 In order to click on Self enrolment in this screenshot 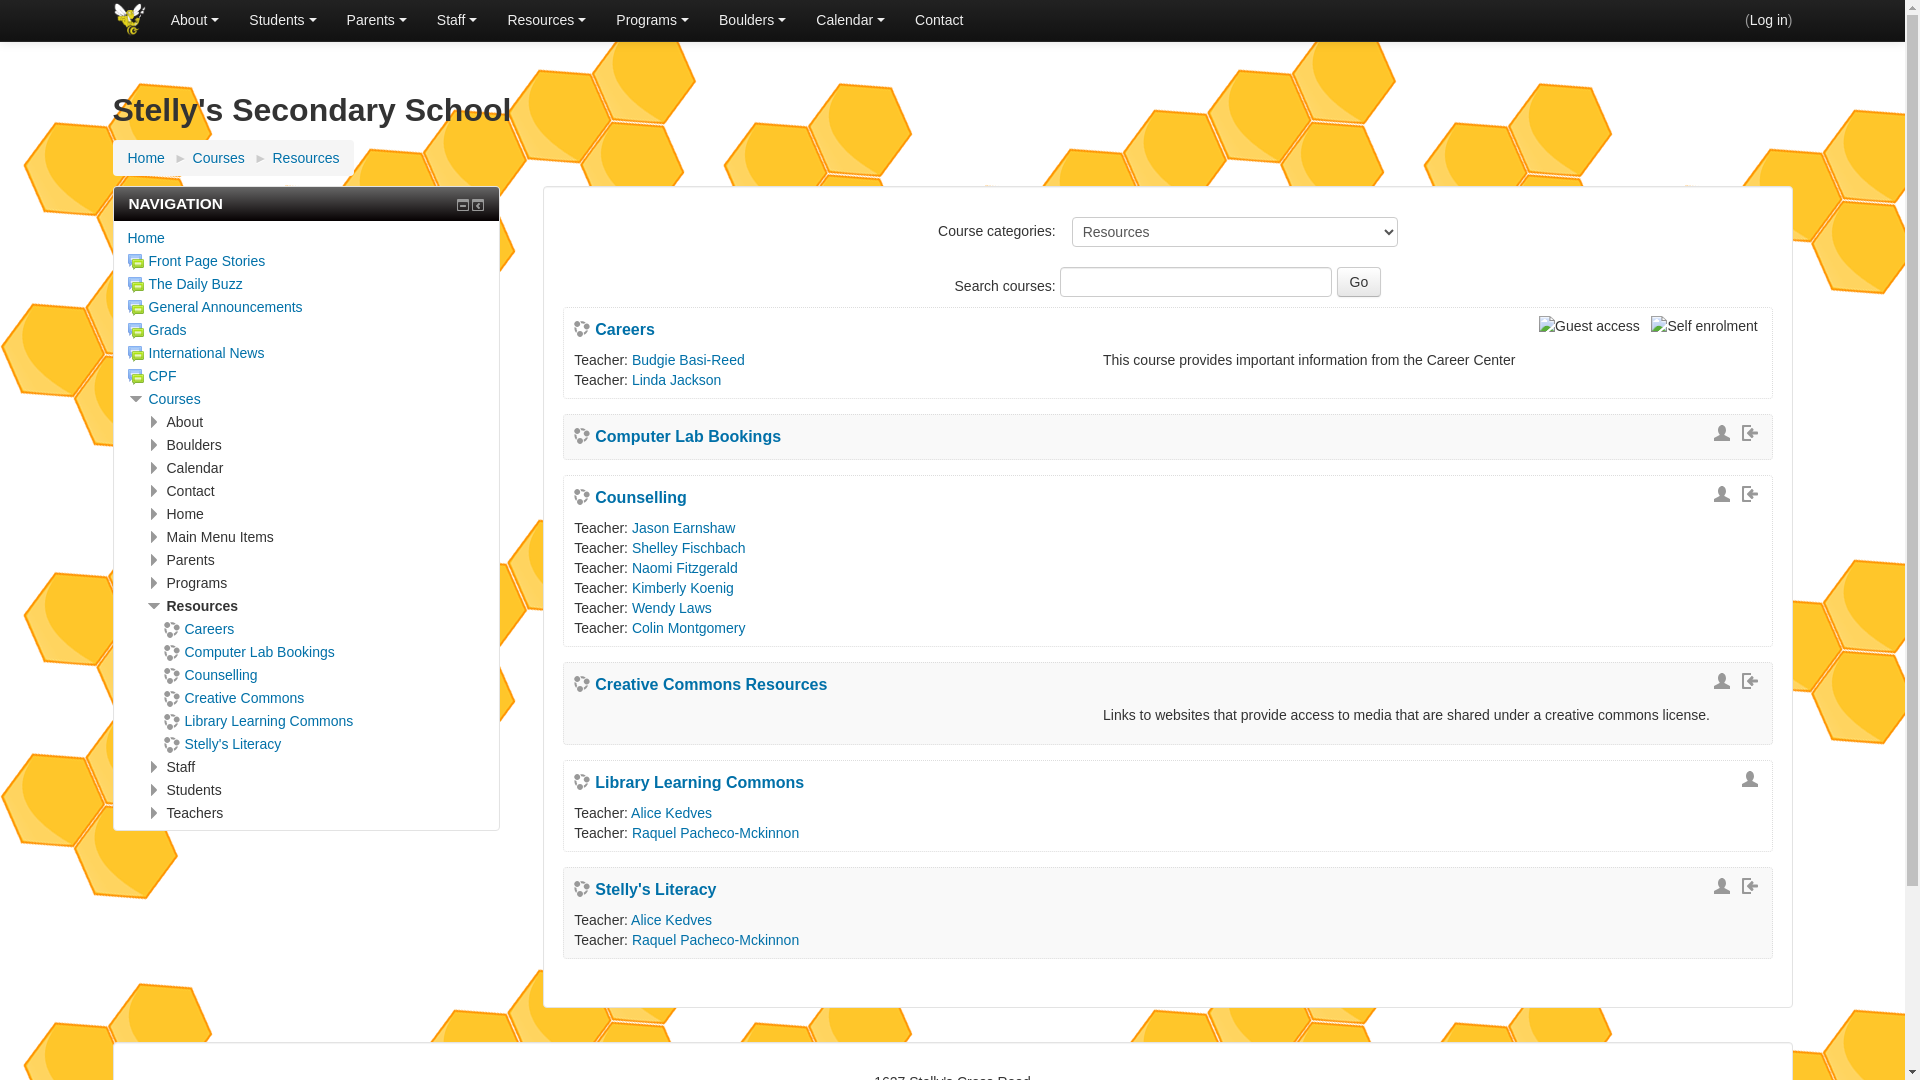, I will do `click(1753, 494)`.